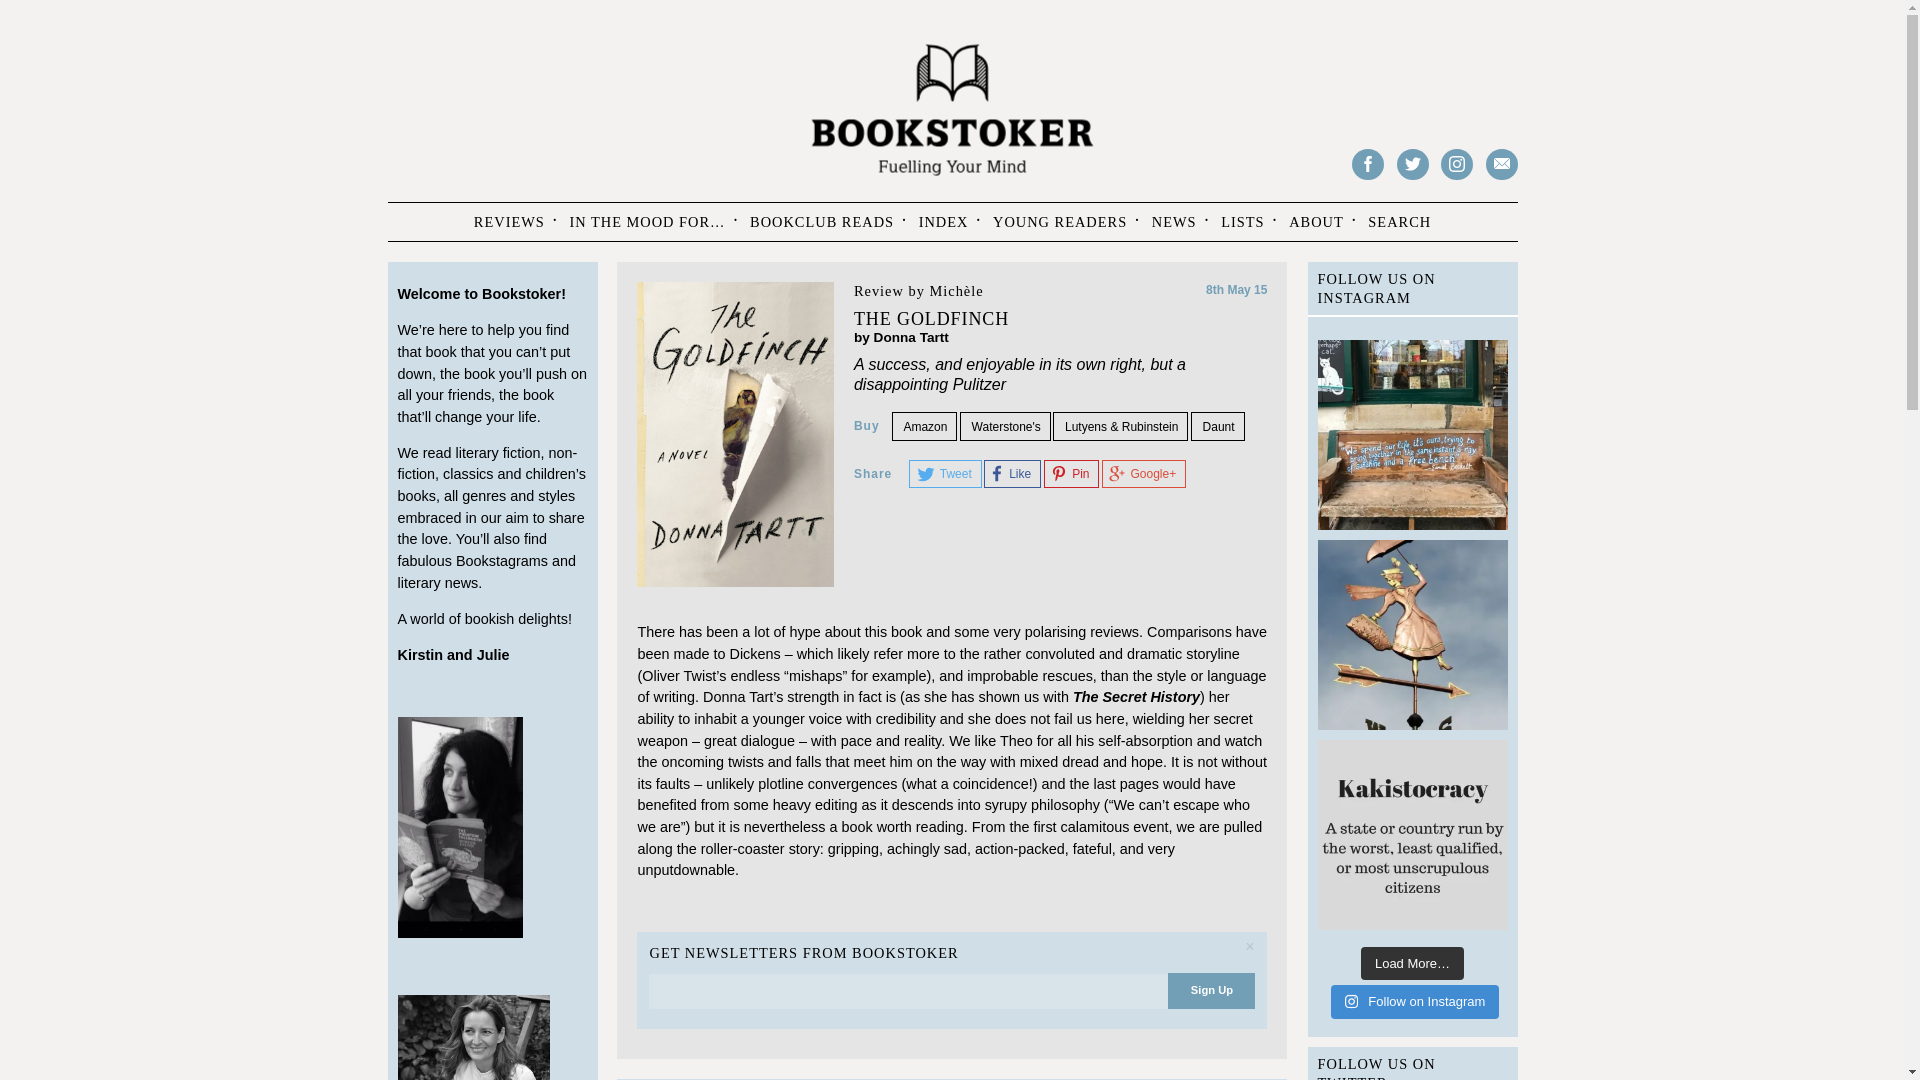 The width and height of the screenshot is (1920, 1080). What do you see at coordinates (1211, 990) in the screenshot?
I see `Sign Up` at bounding box center [1211, 990].